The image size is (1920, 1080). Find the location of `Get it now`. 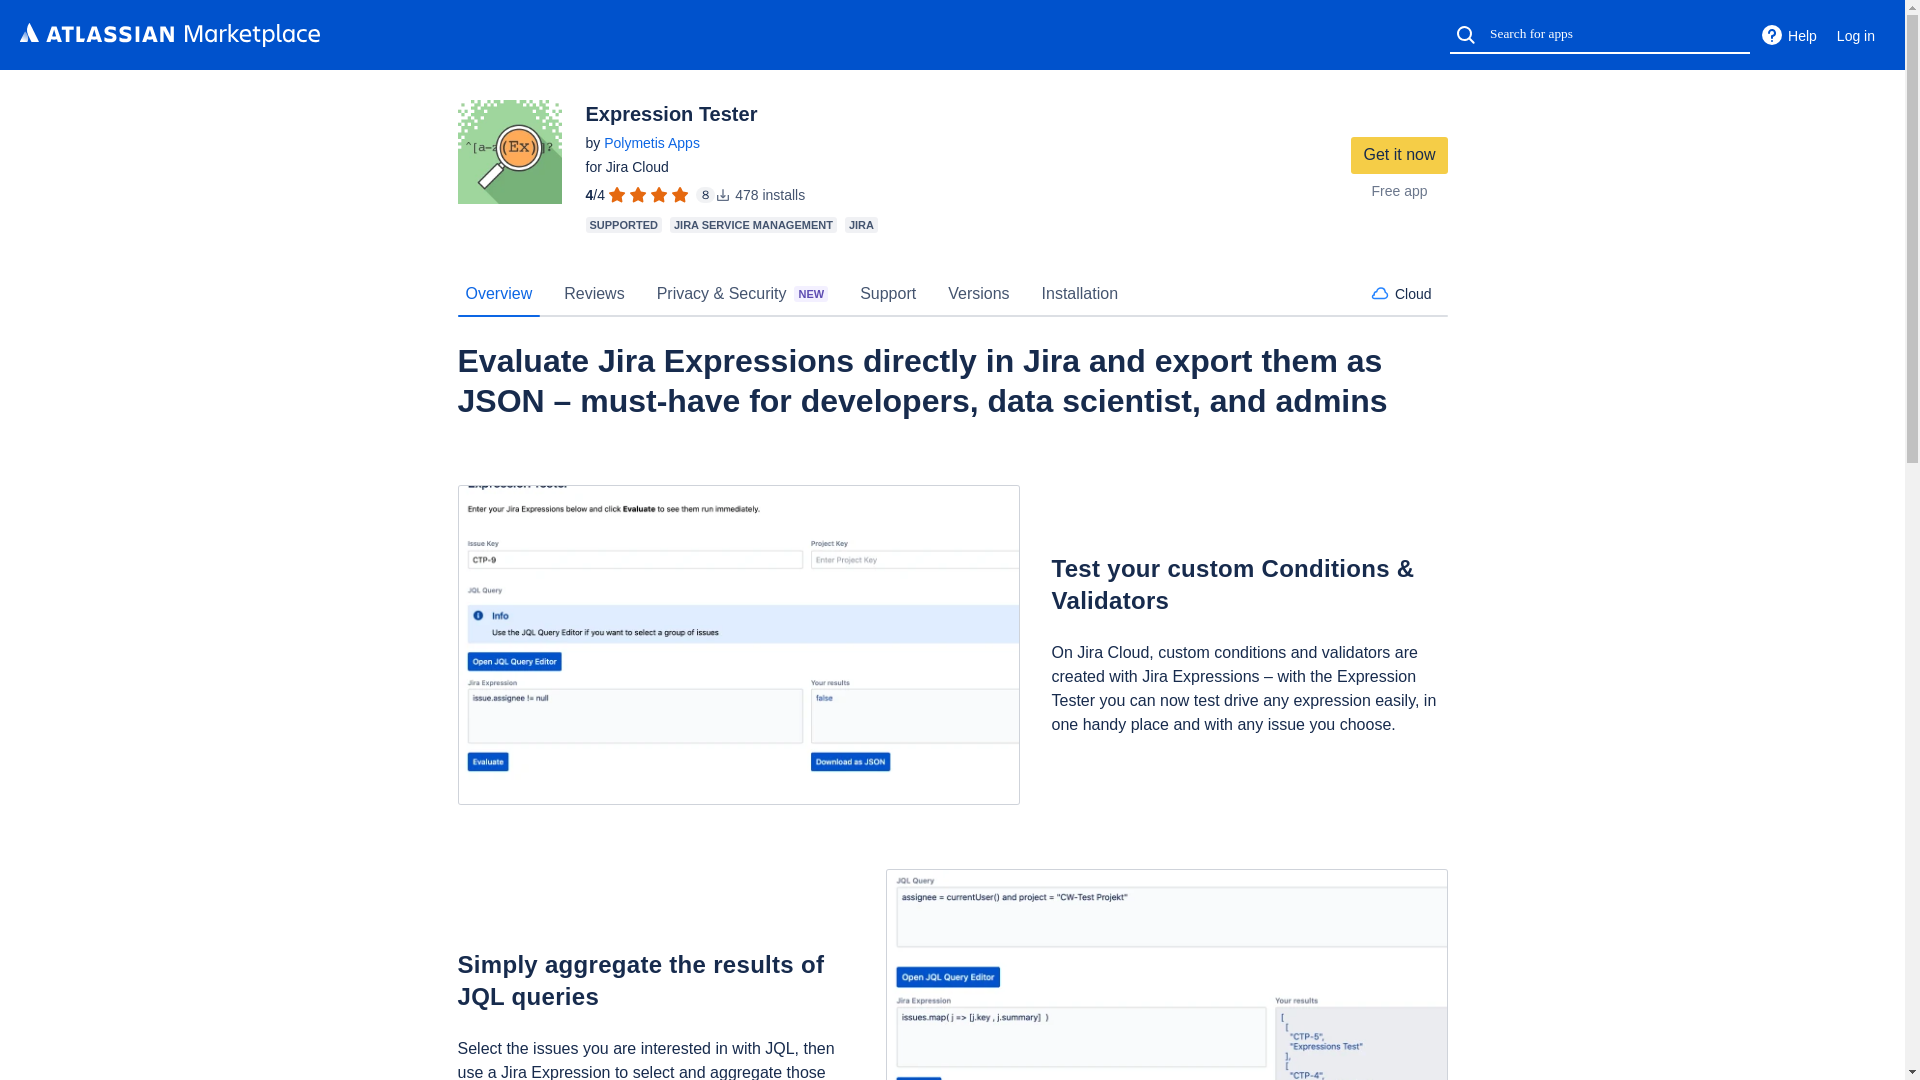

Get it now is located at coordinates (1399, 155).